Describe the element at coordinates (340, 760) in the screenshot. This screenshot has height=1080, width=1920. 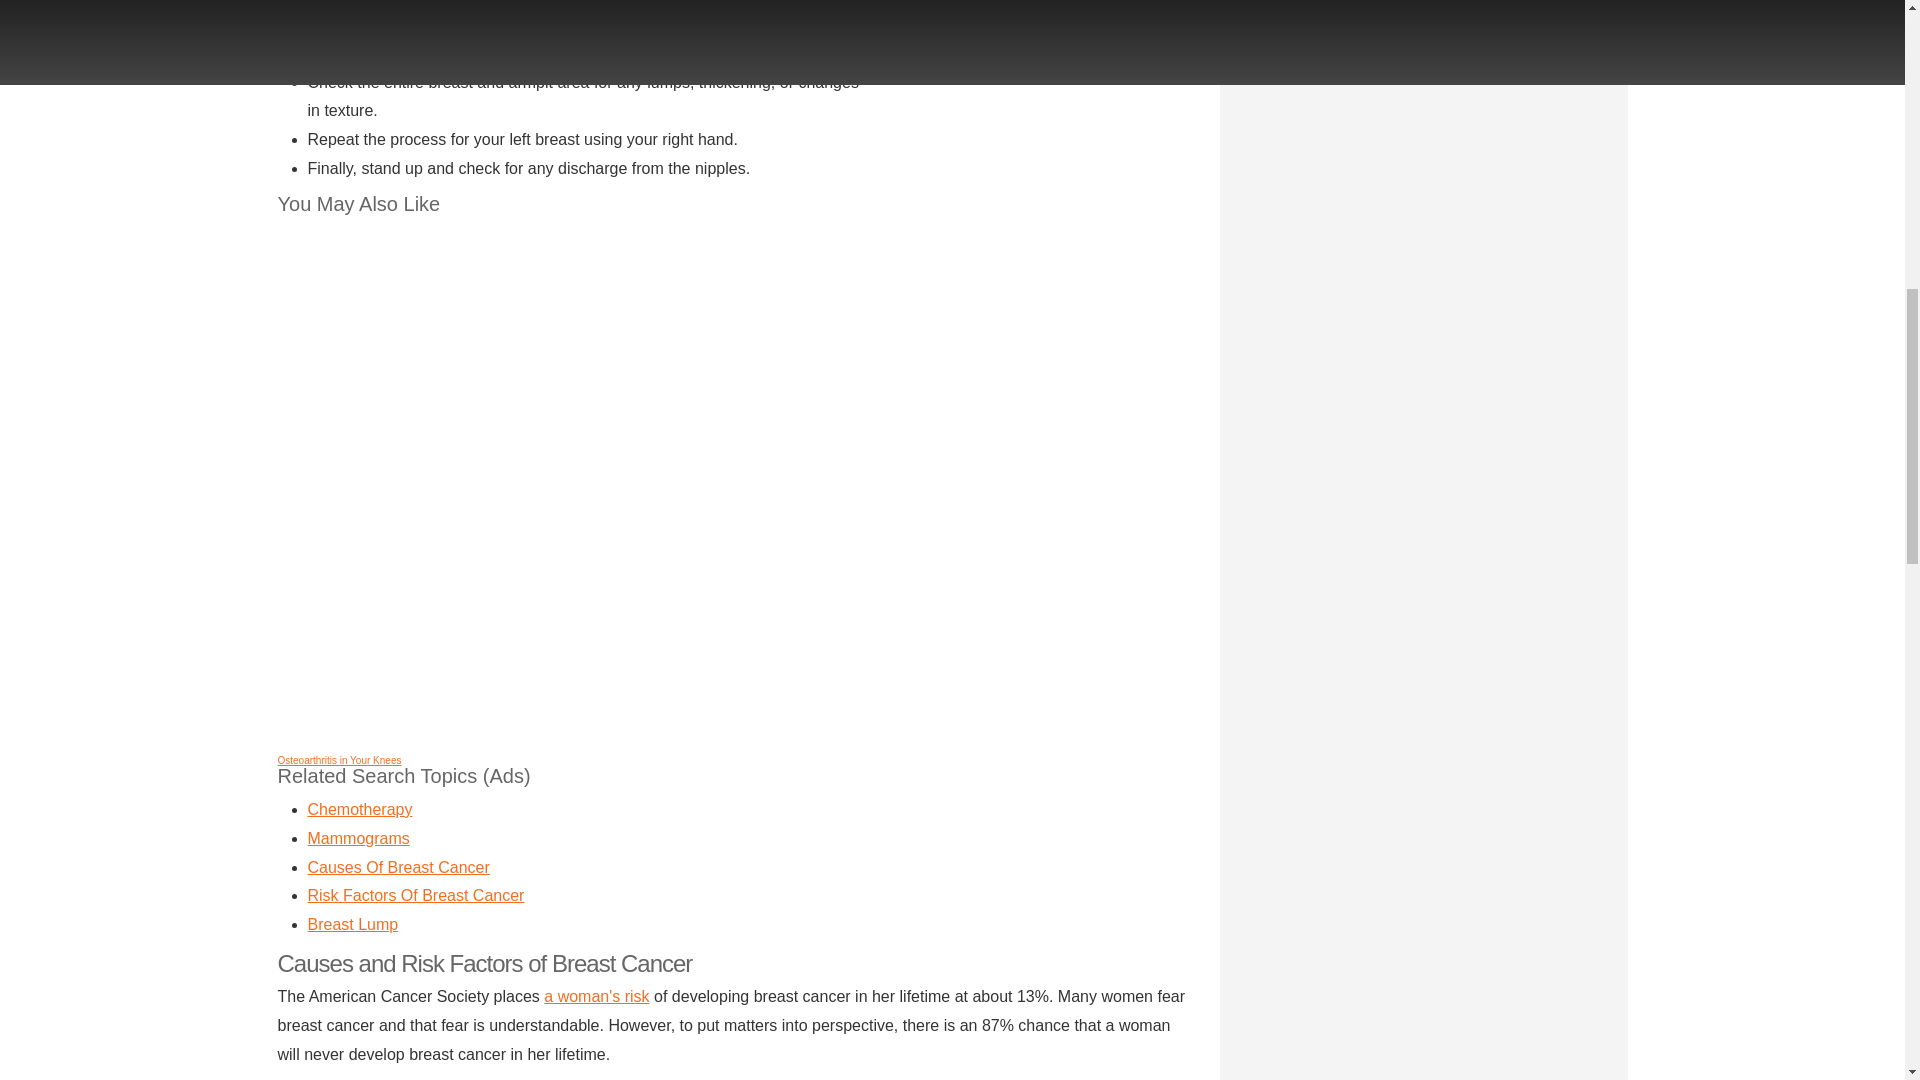
I see `Osteoarthritis in Your Knees` at that location.